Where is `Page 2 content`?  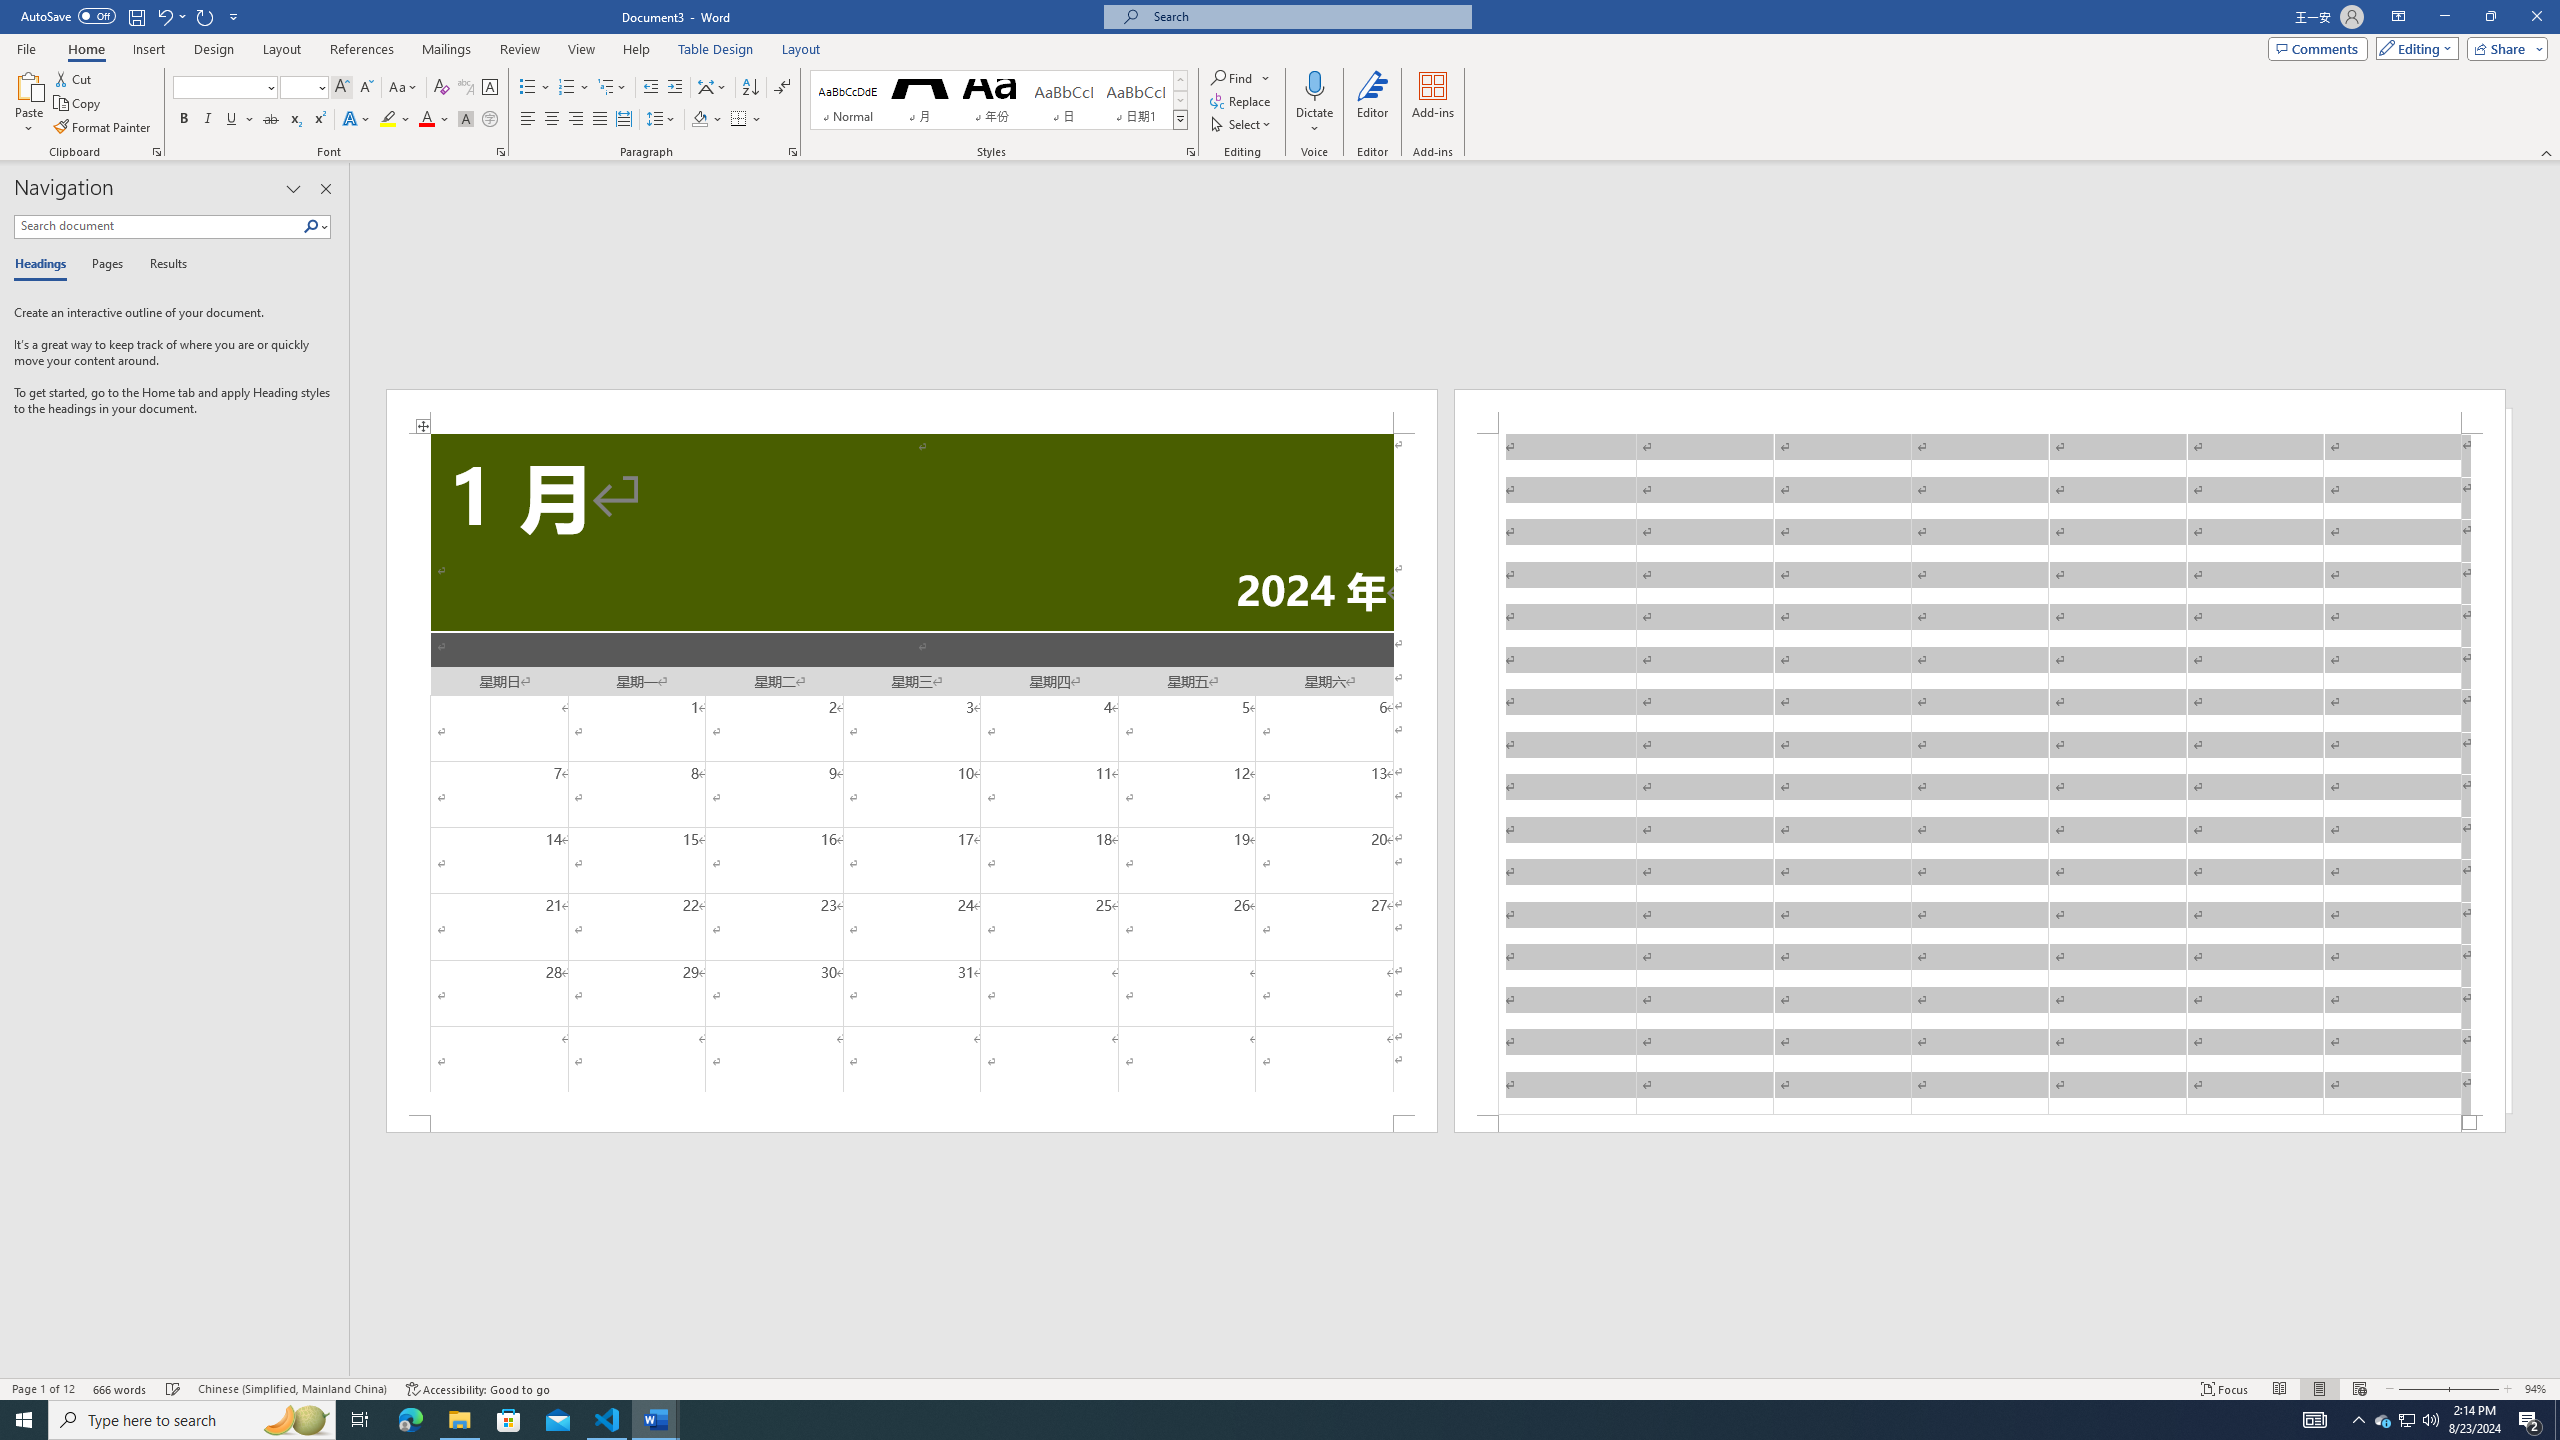 Page 2 content is located at coordinates (1980, 774).